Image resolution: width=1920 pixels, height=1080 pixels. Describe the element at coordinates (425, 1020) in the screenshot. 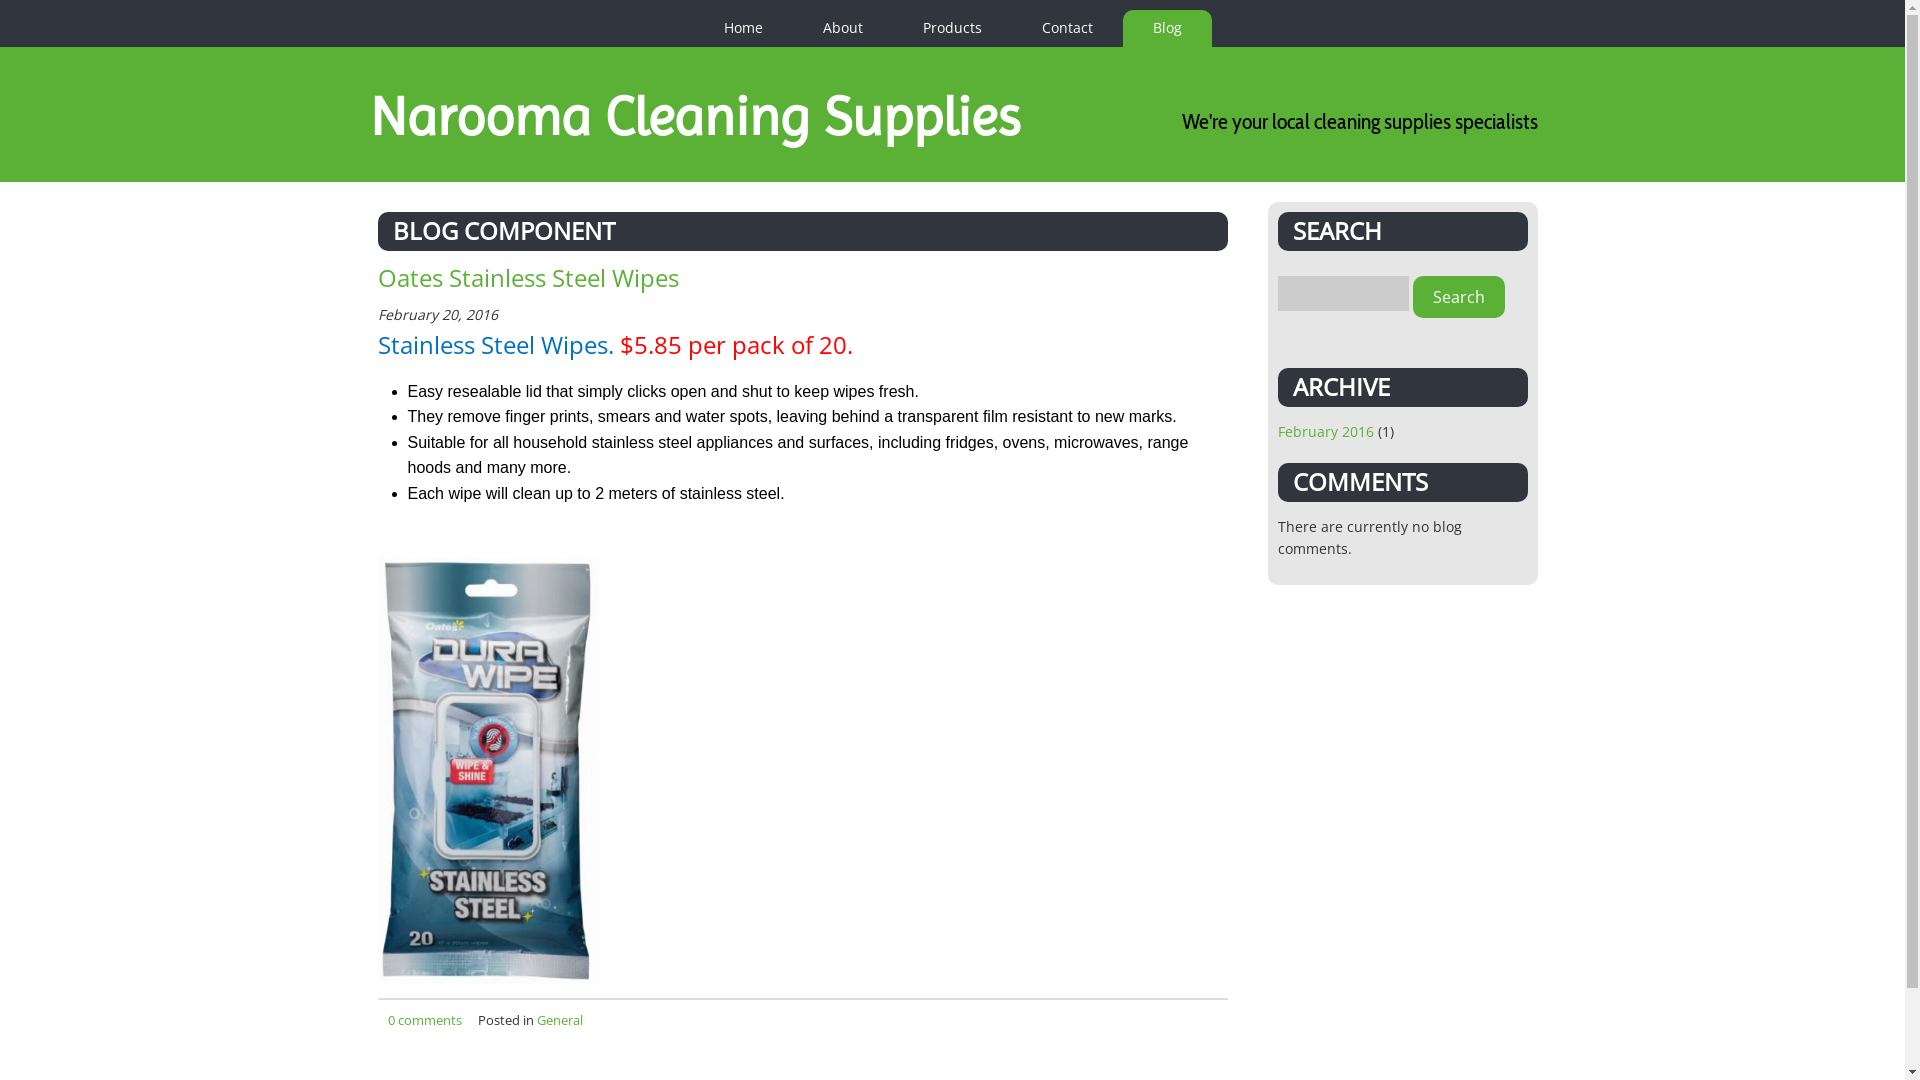

I see `0 comments` at that location.